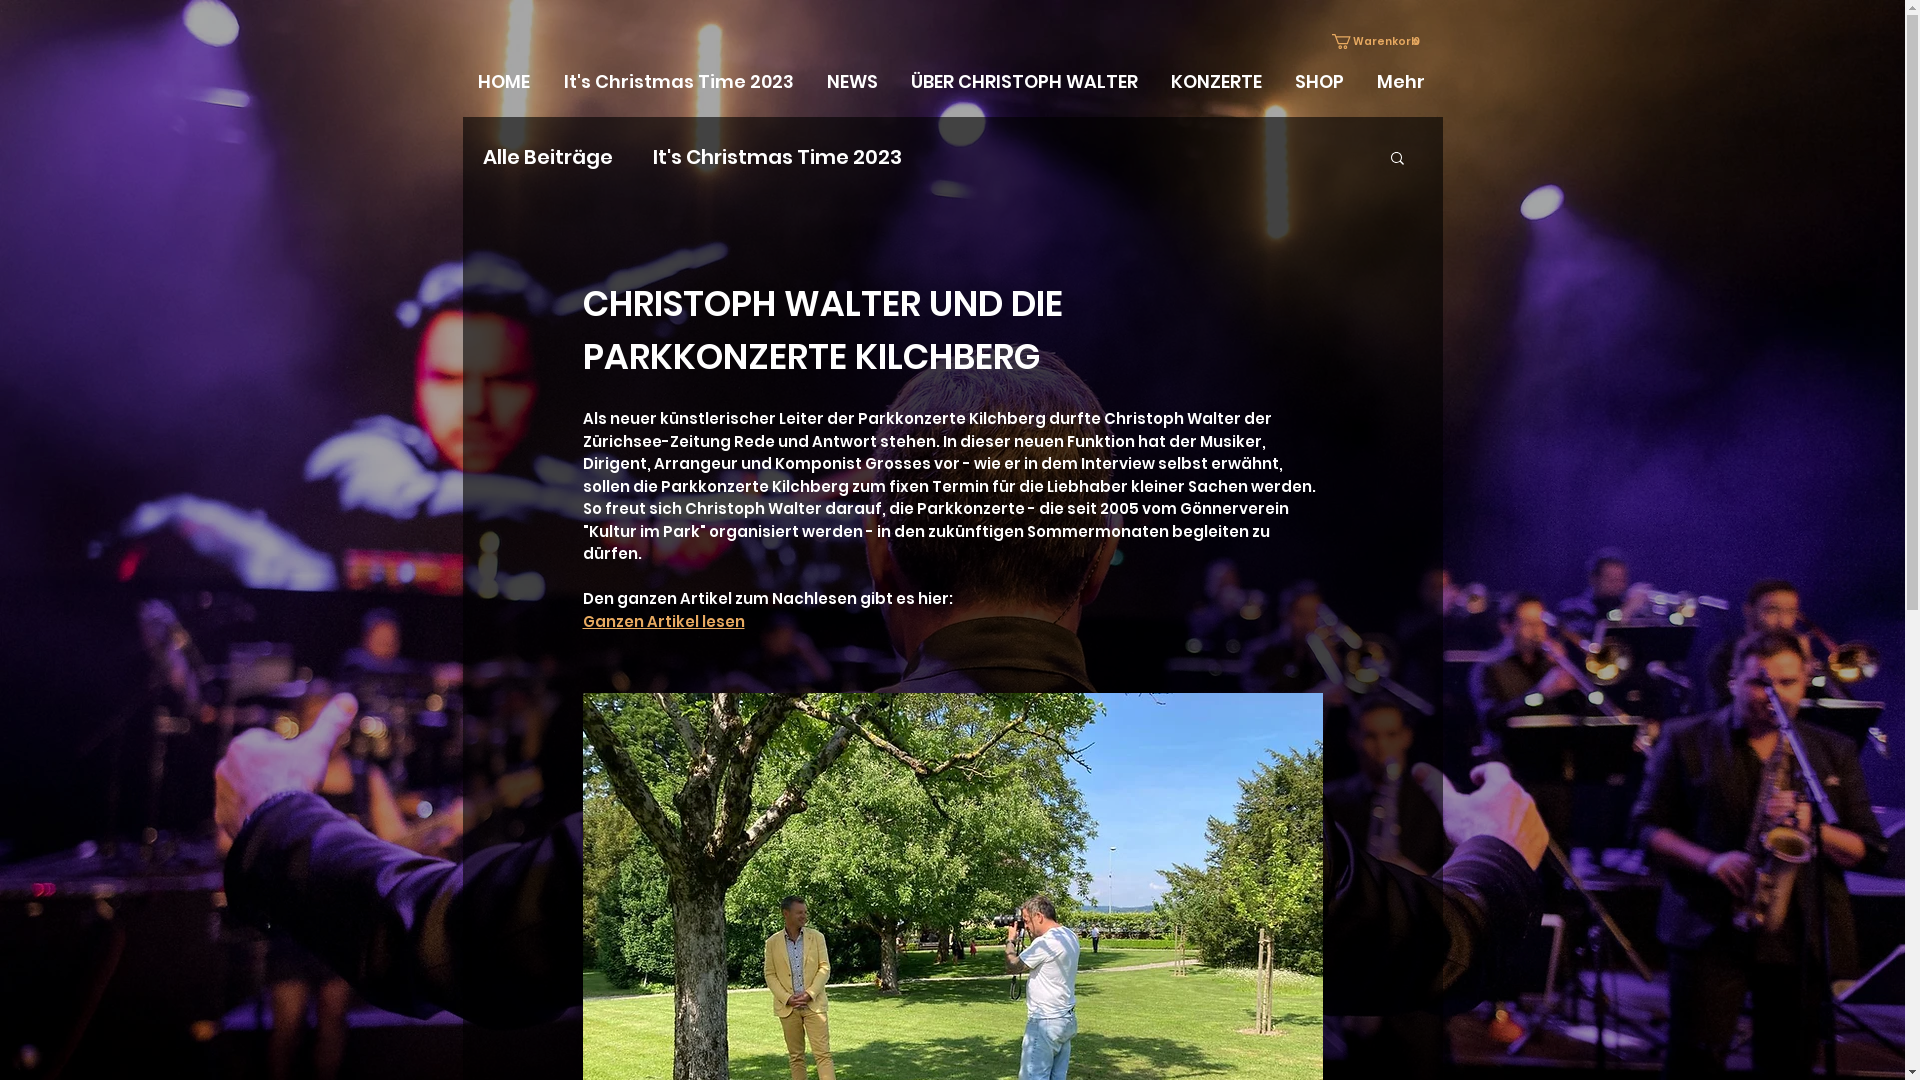 The image size is (1920, 1080). What do you see at coordinates (854, 82) in the screenshot?
I see `NEWS` at bounding box center [854, 82].